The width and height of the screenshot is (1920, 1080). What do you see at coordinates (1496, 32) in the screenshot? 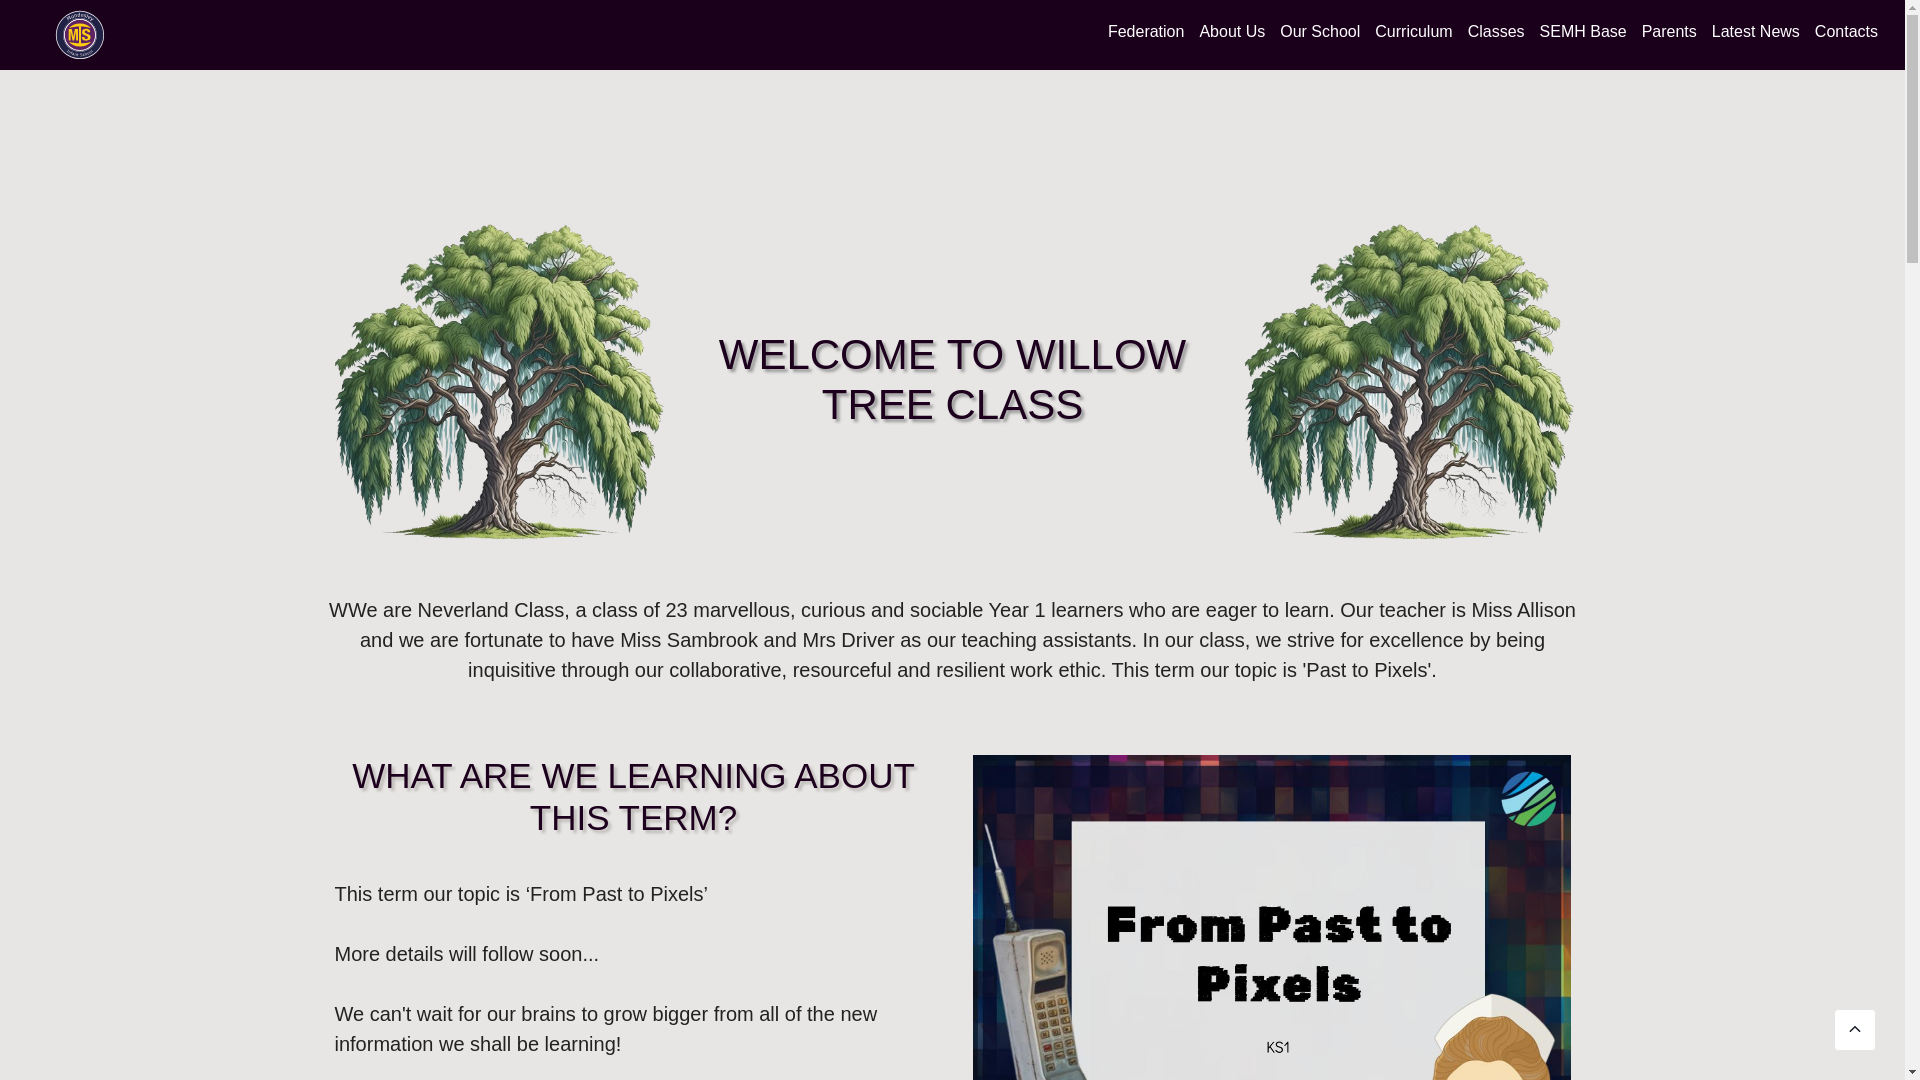
I see `Classes` at bounding box center [1496, 32].